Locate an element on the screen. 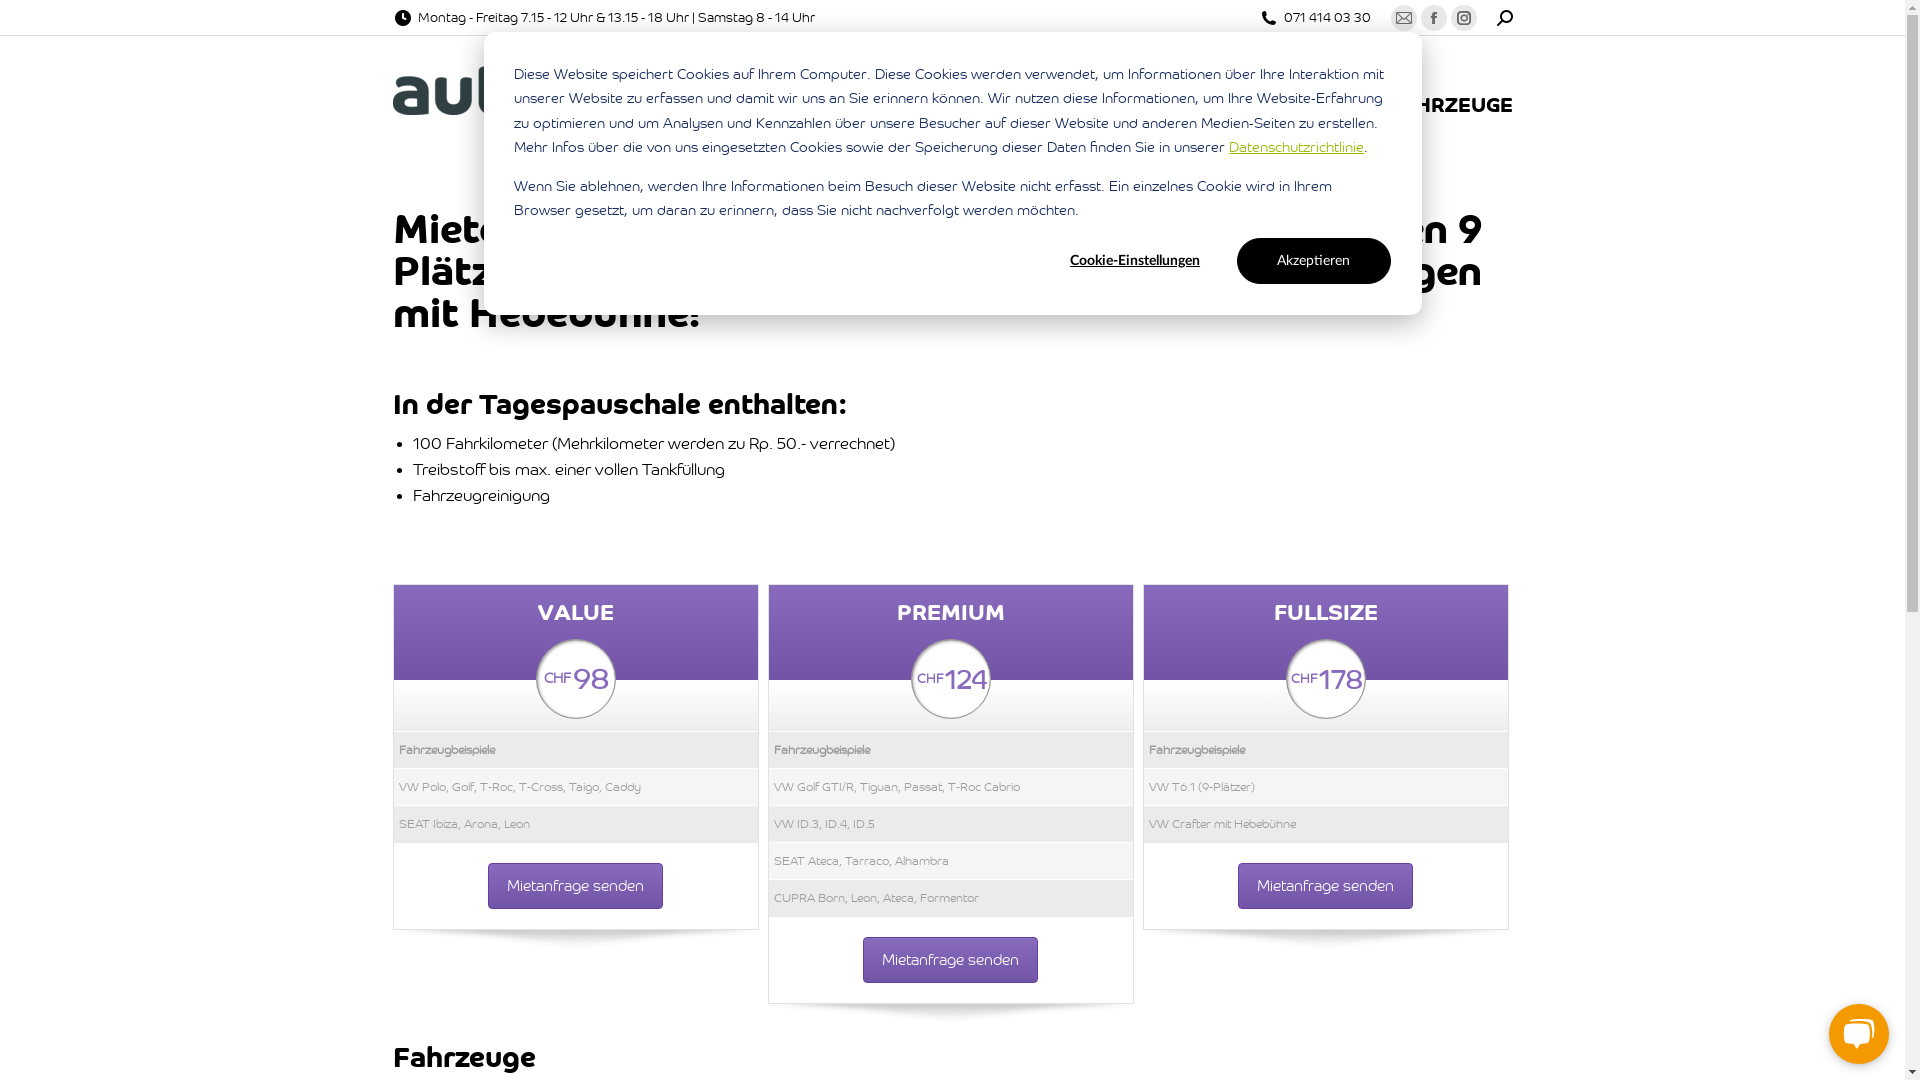  Mietanfrage senden is located at coordinates (950, 960).